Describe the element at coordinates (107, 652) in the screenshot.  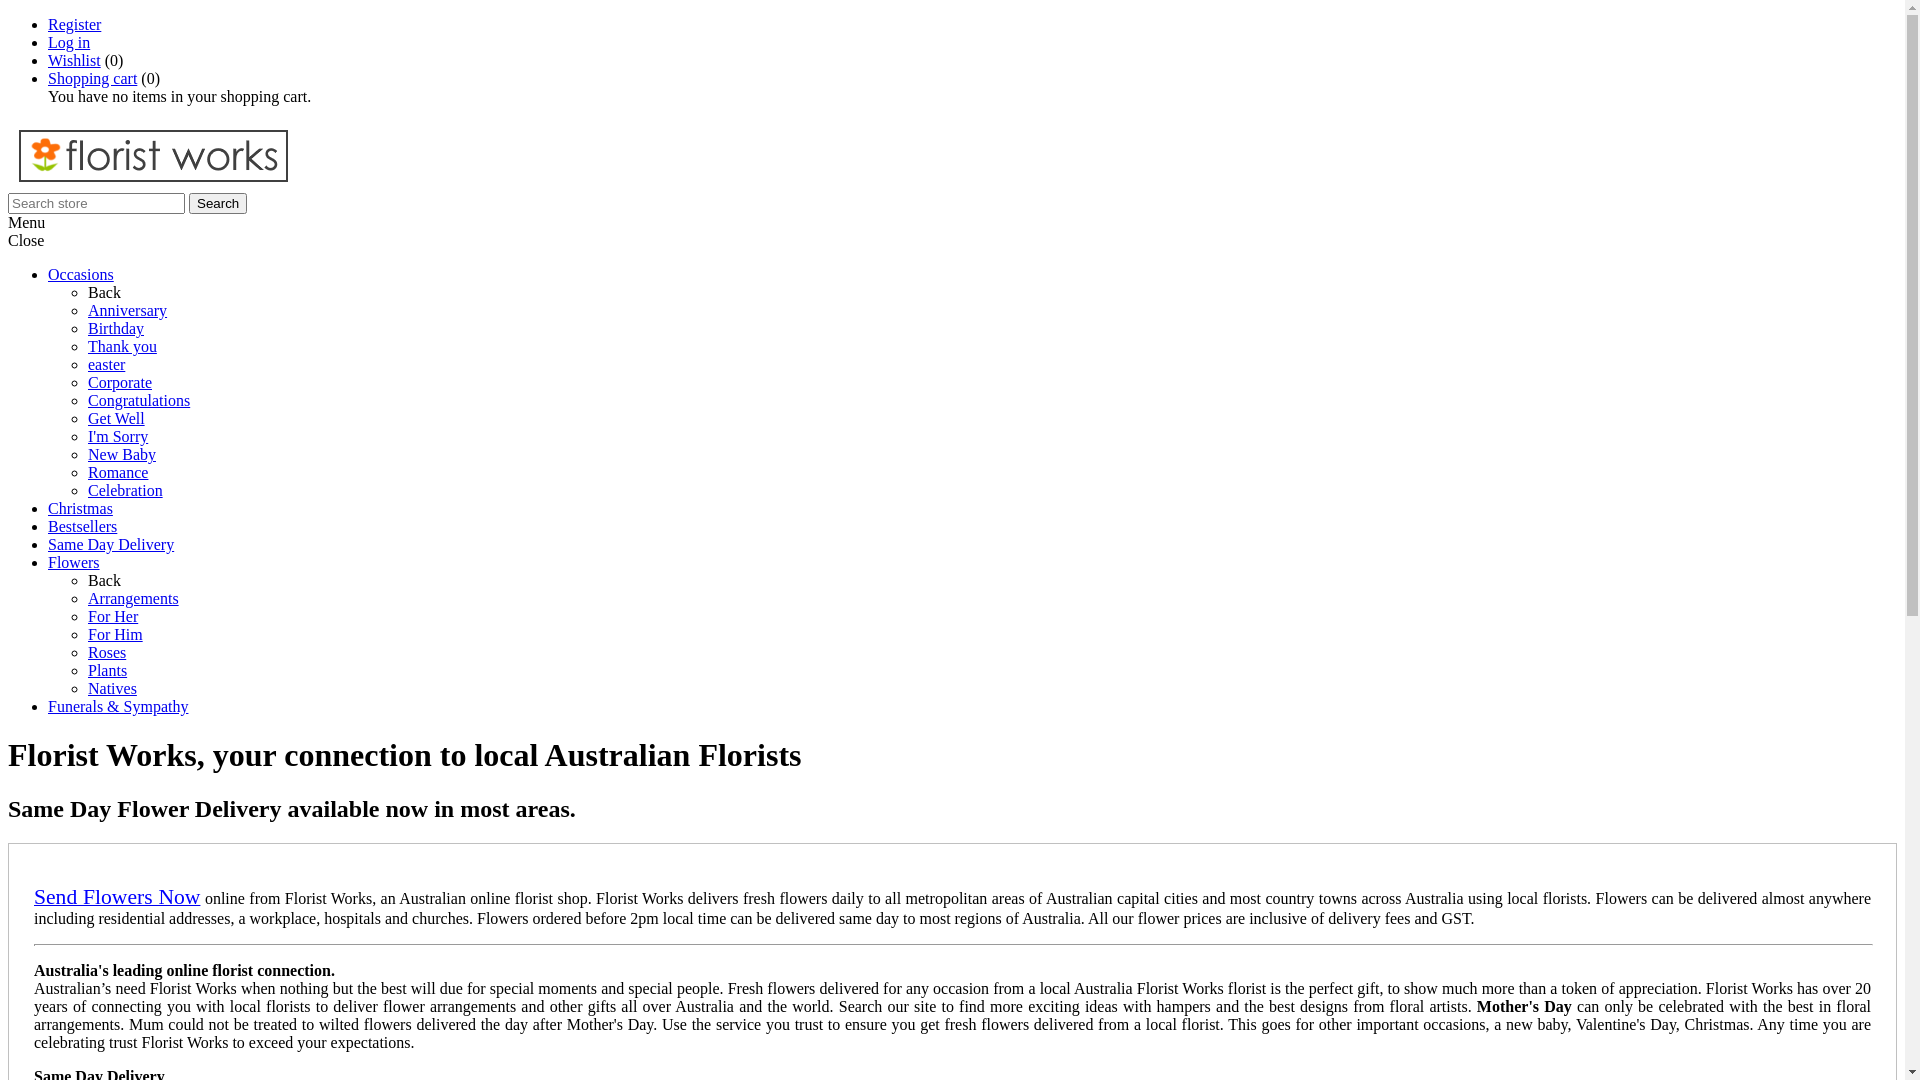
I see `Roses` at that location.